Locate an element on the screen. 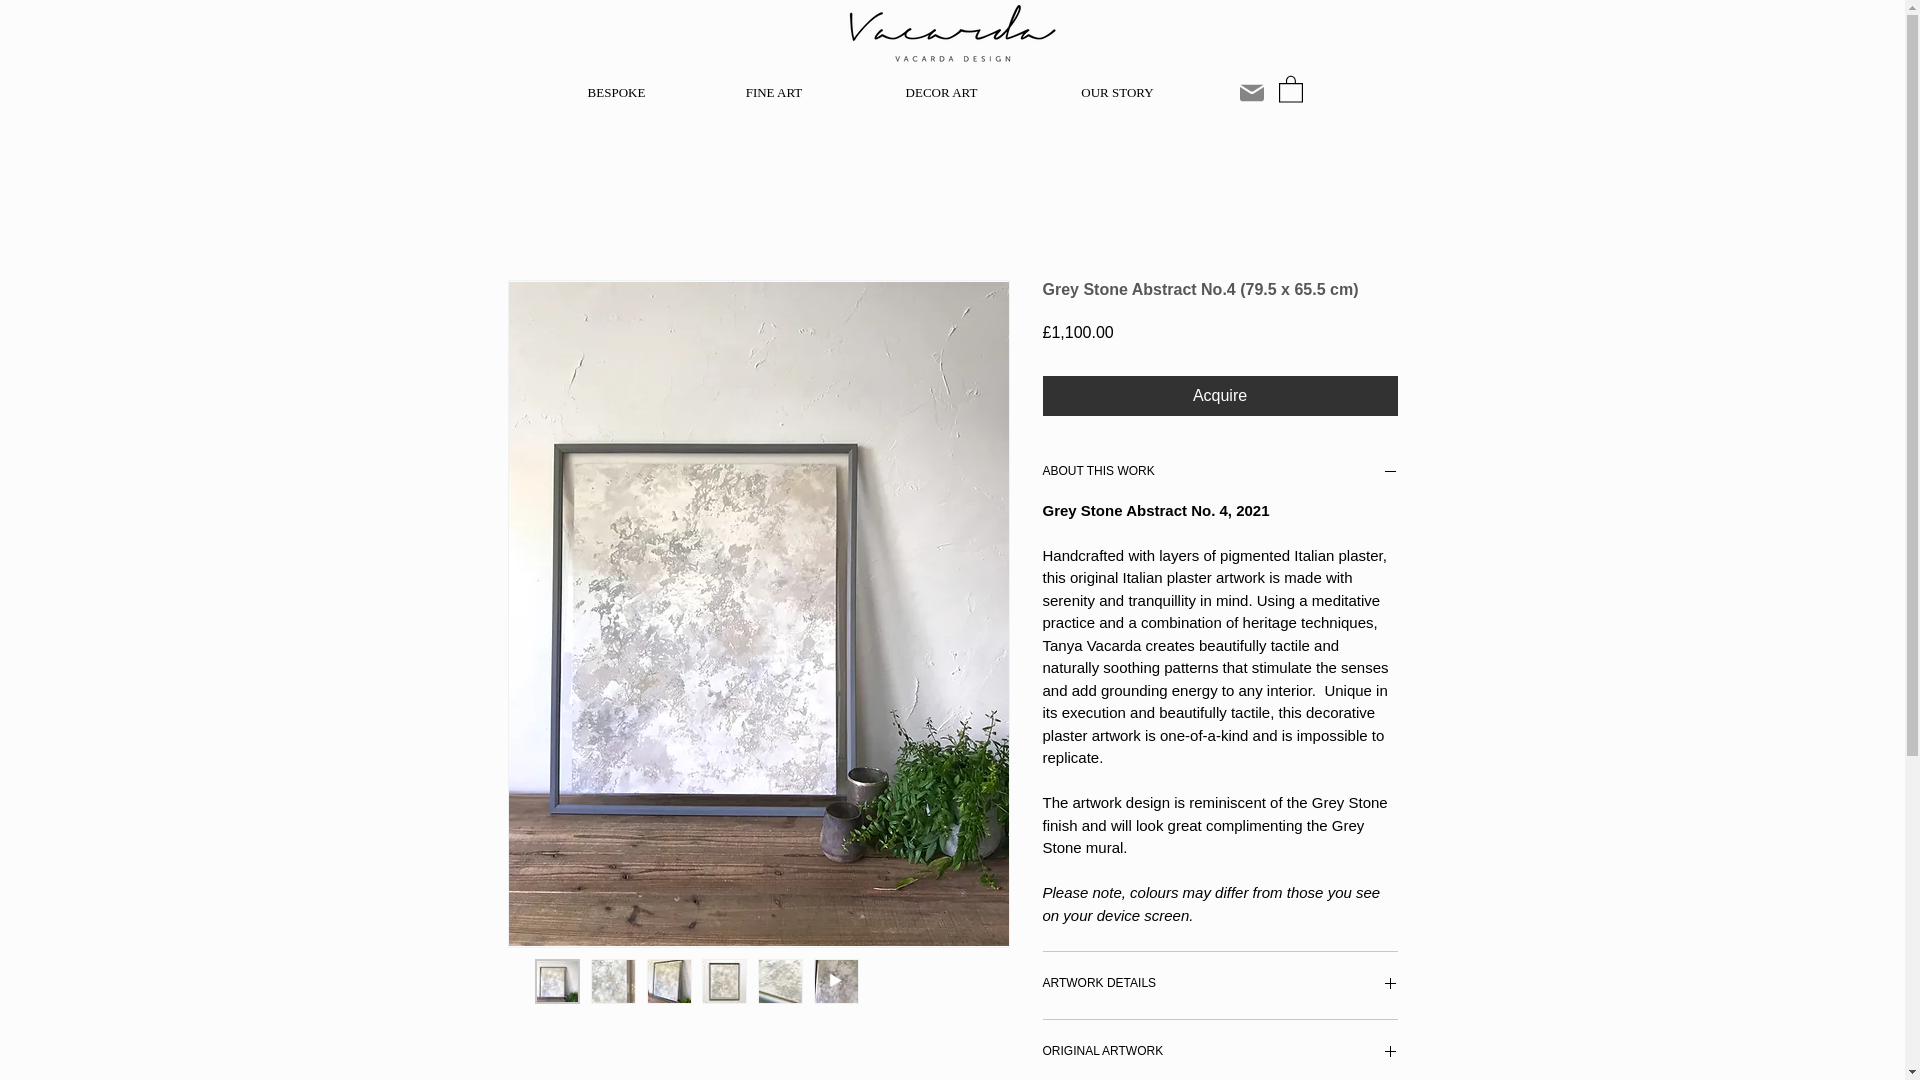 The width and height of the screenshot is (1920, 1080). ABOUT THIS WORK is located at coordinates (1220, 473).